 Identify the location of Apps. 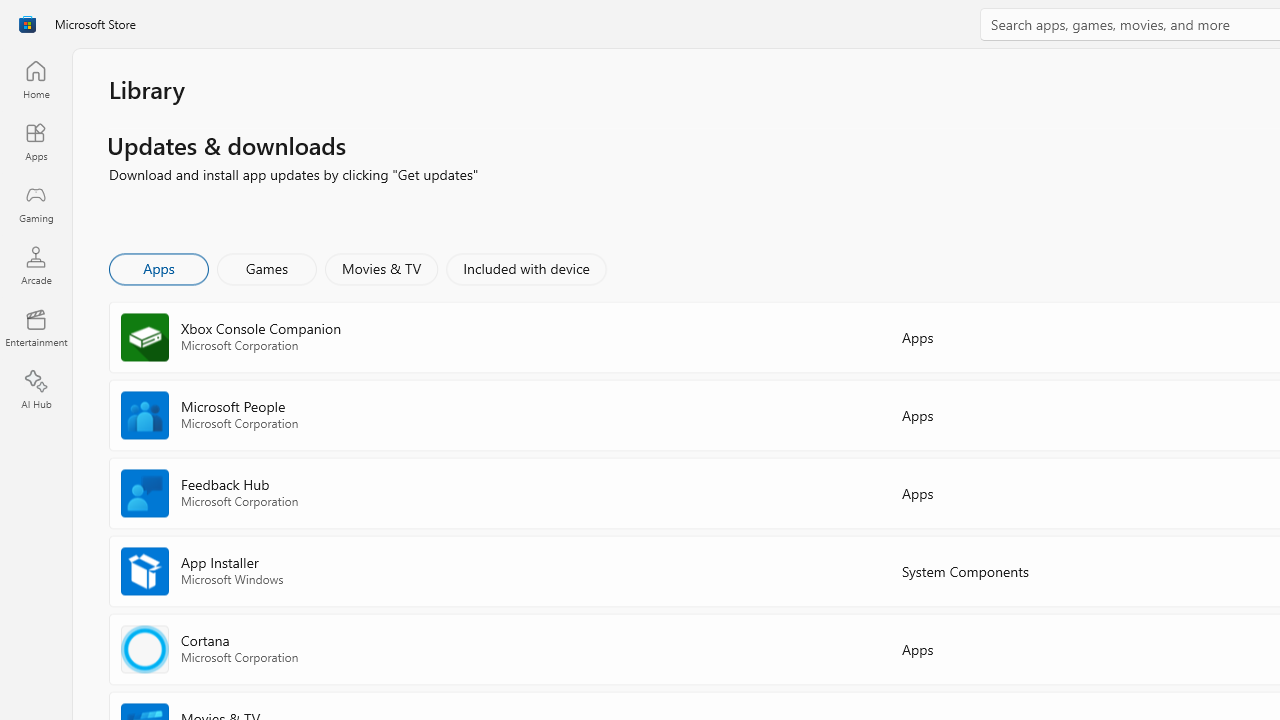
(36, 141).